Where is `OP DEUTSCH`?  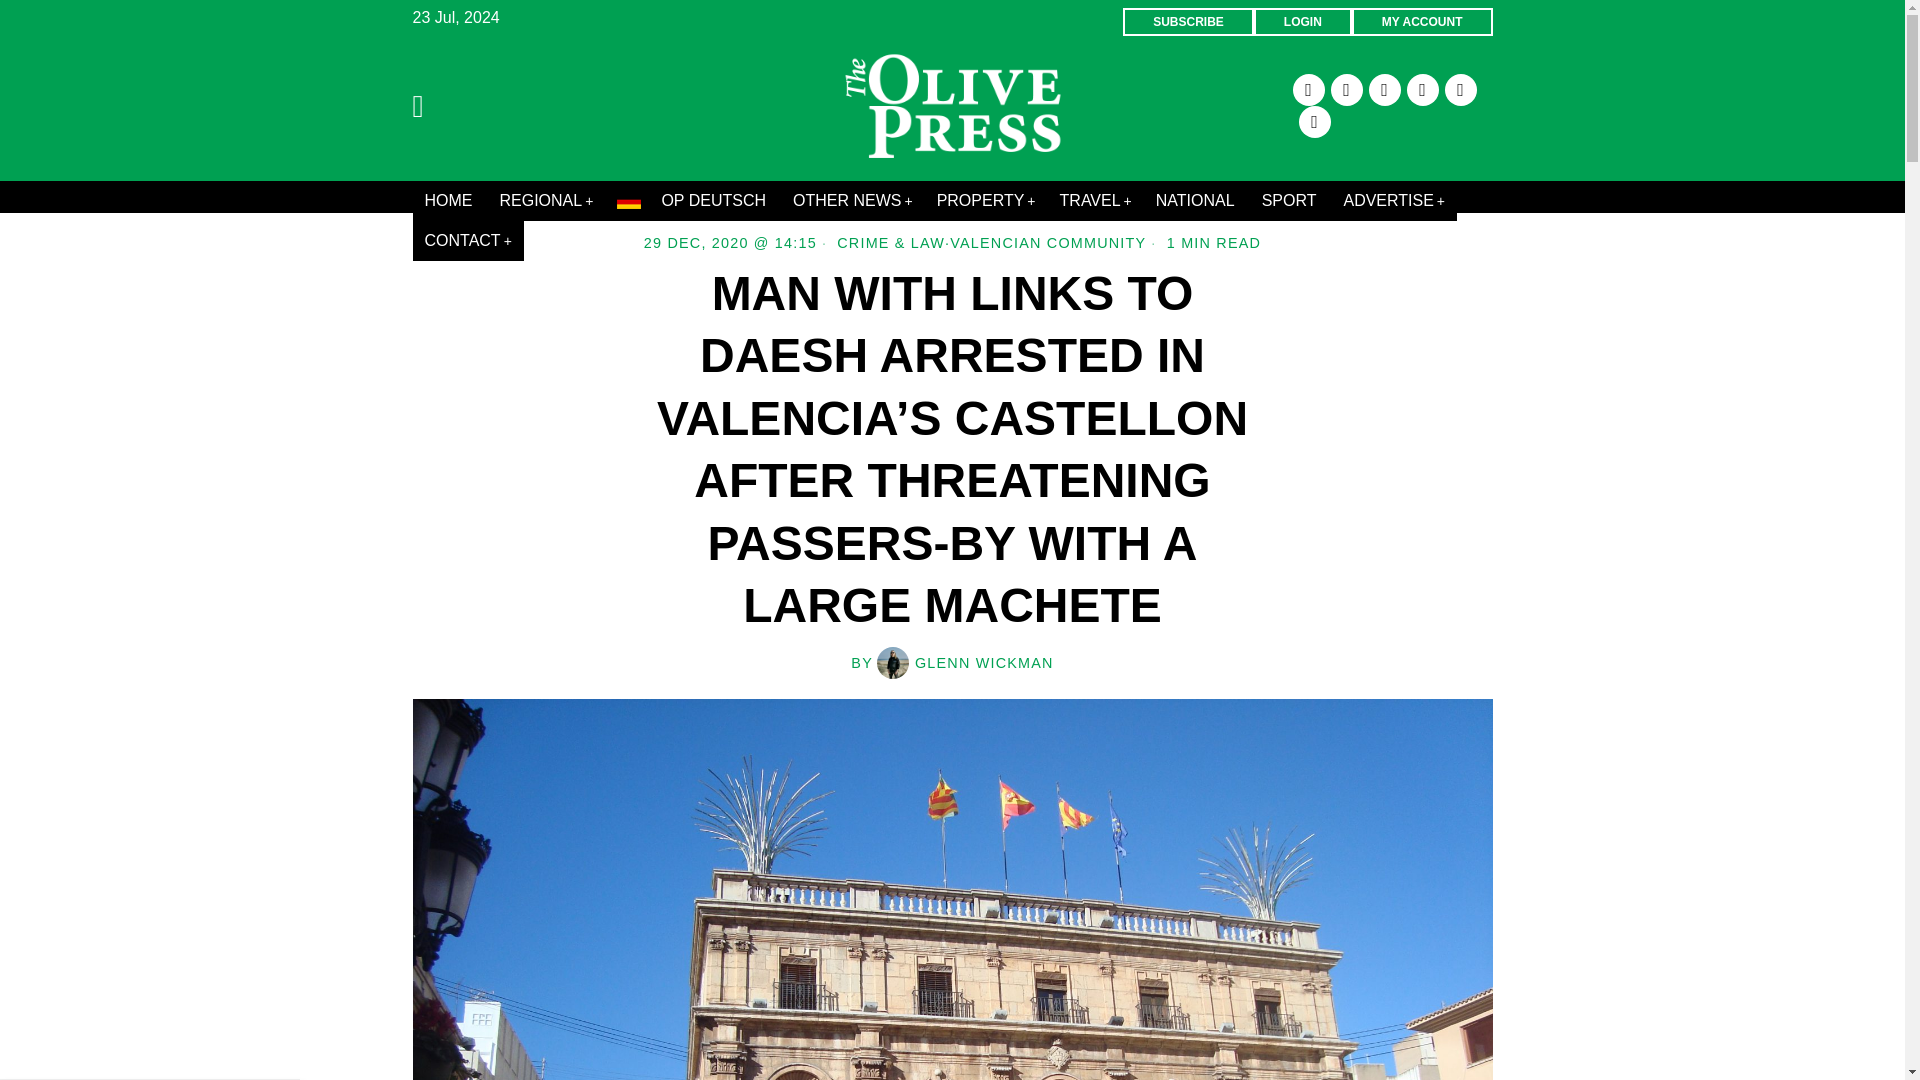
OP DEUTSCH is located at coordinates (692, 201).